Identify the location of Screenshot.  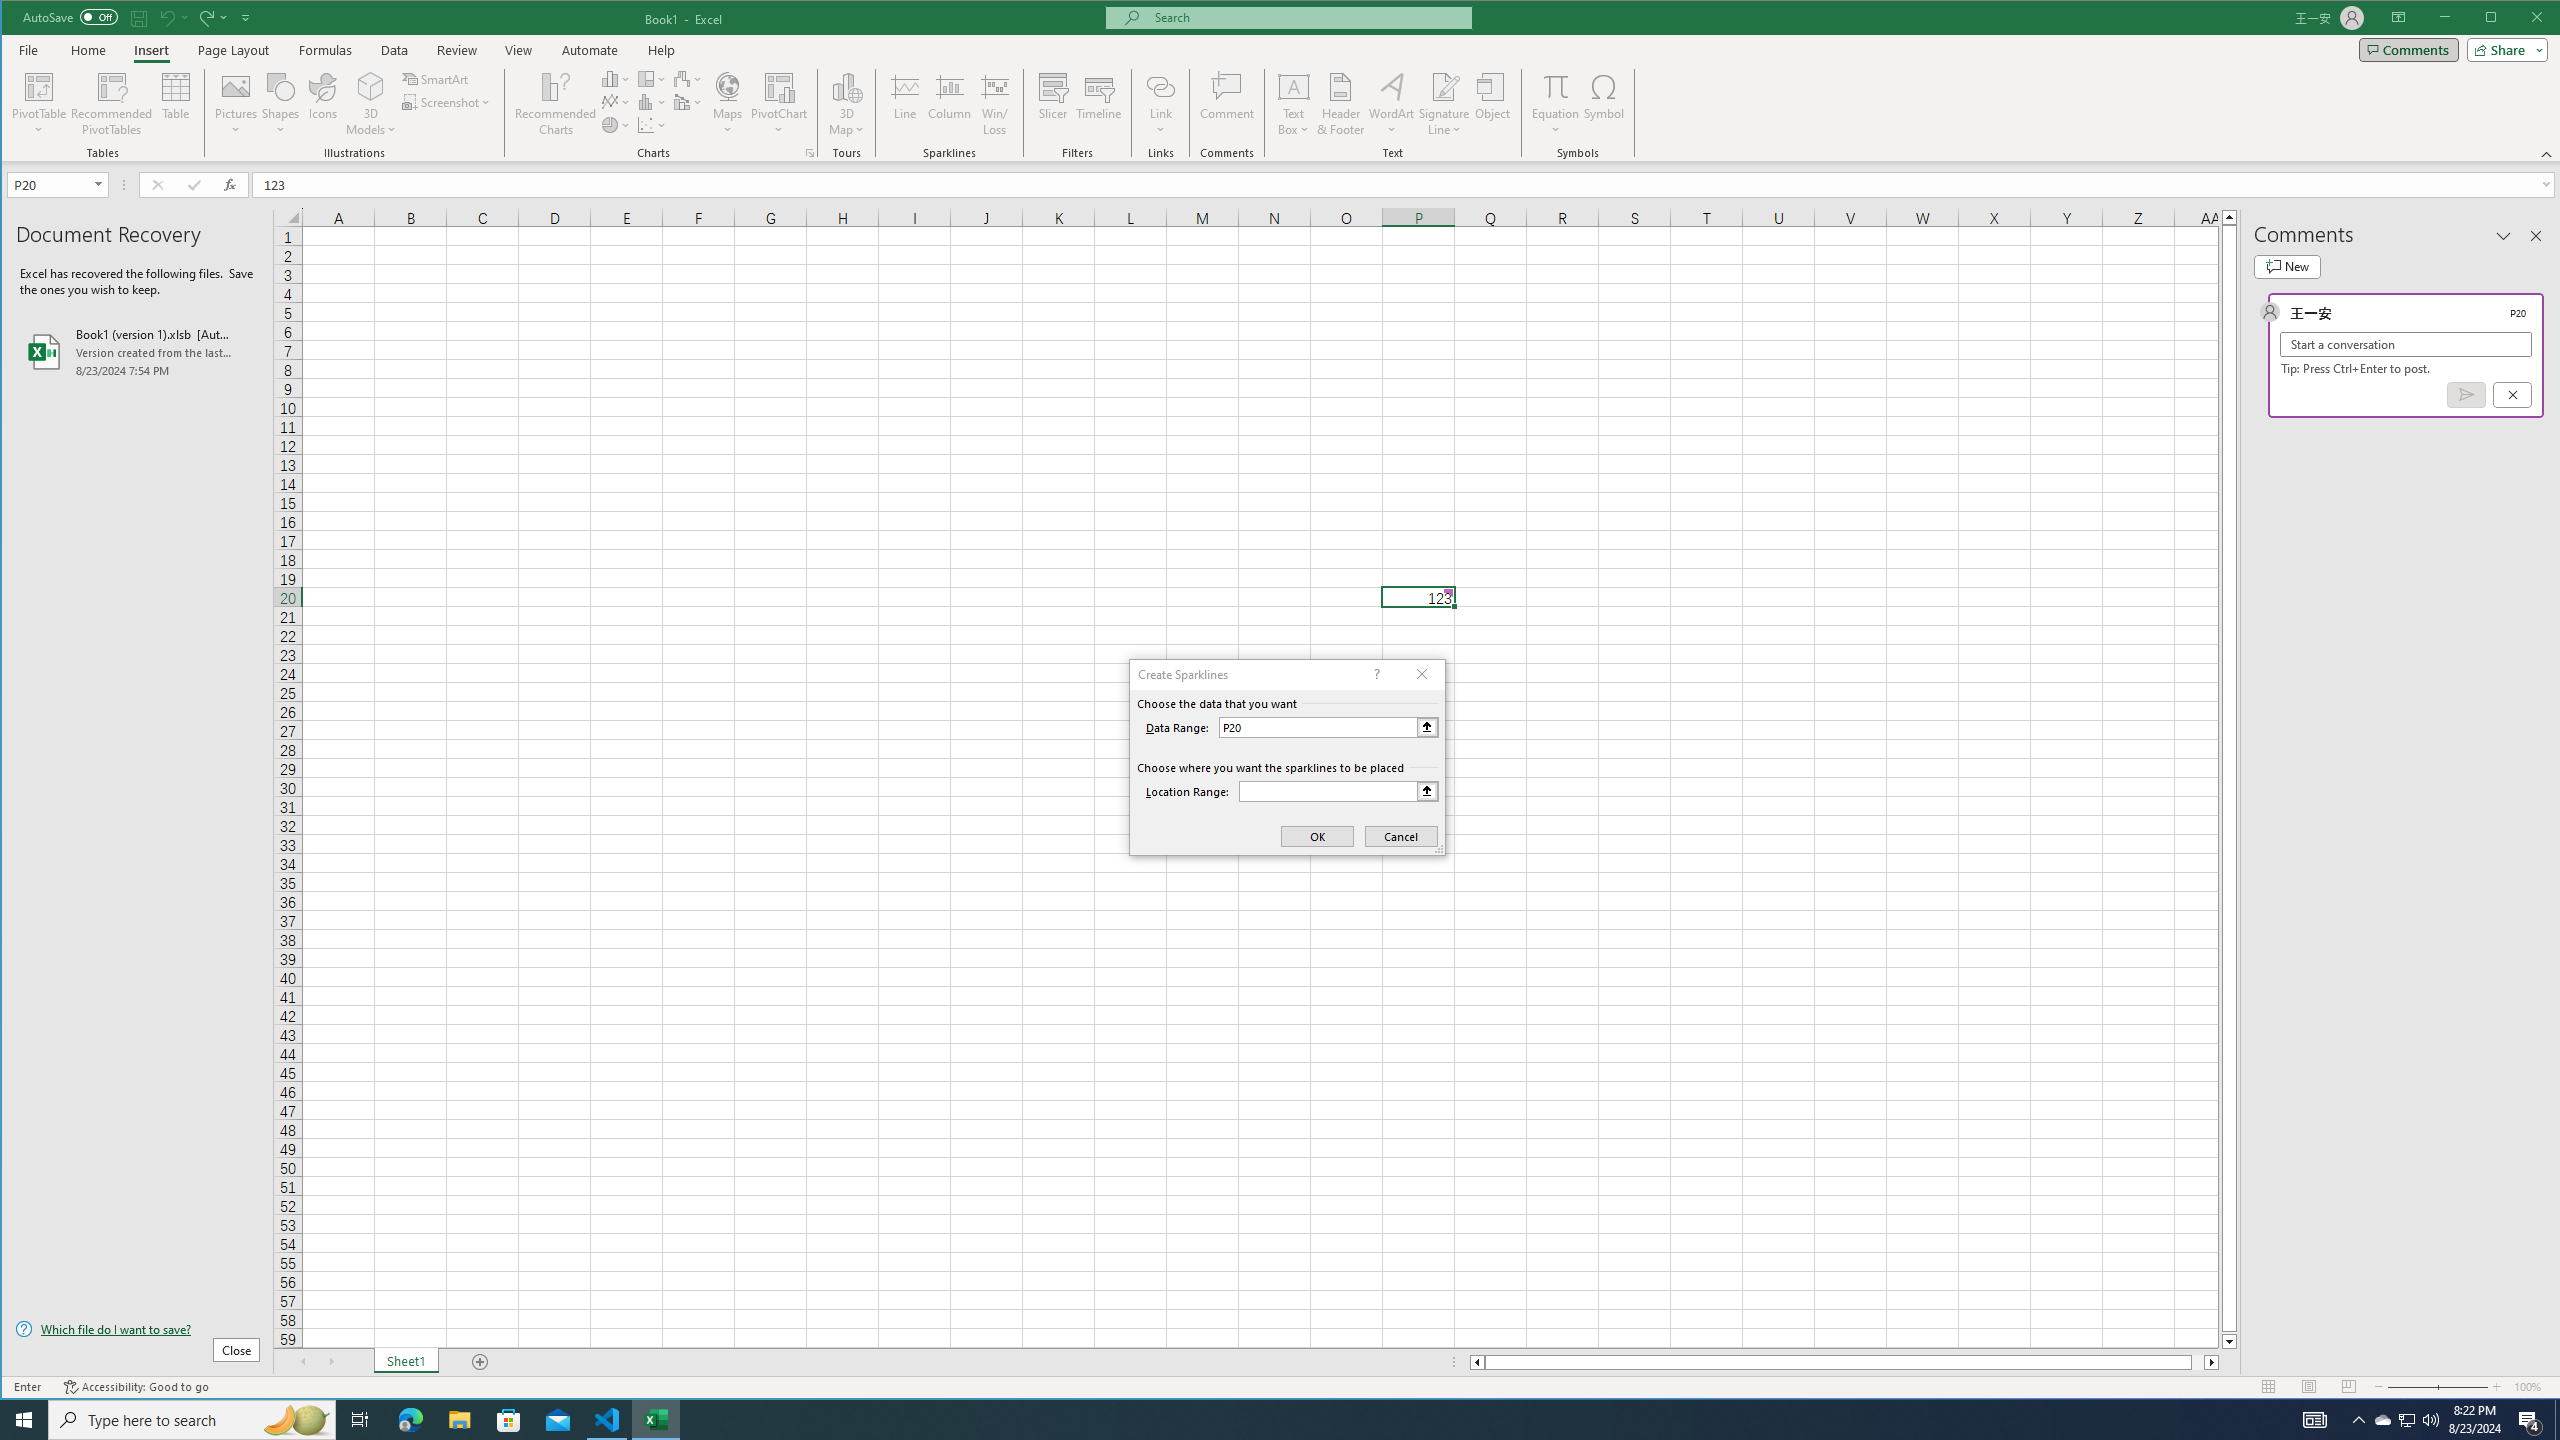
(448, 102).